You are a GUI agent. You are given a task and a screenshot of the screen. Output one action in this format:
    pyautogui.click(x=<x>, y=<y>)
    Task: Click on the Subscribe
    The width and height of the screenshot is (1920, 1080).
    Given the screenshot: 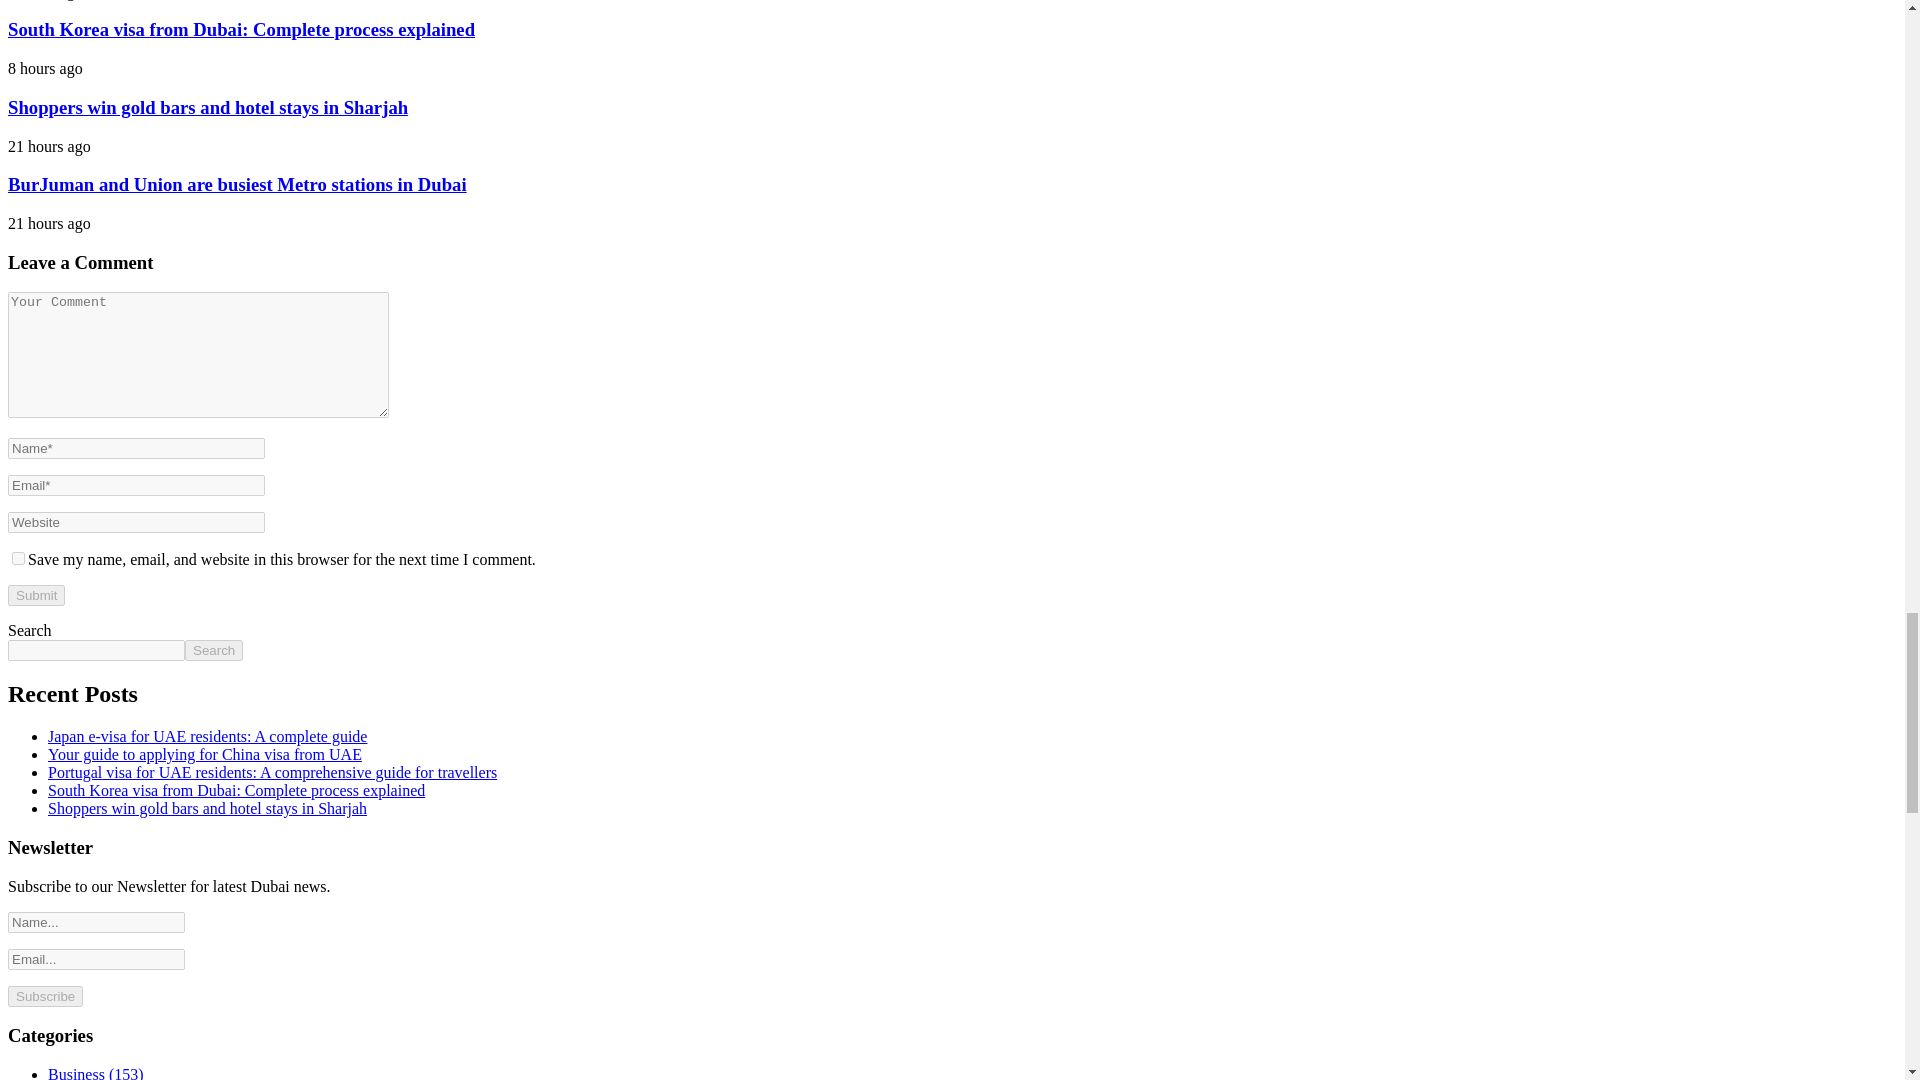 What is the action you would take?
    pyautogui.click(x=44, y=996)
    